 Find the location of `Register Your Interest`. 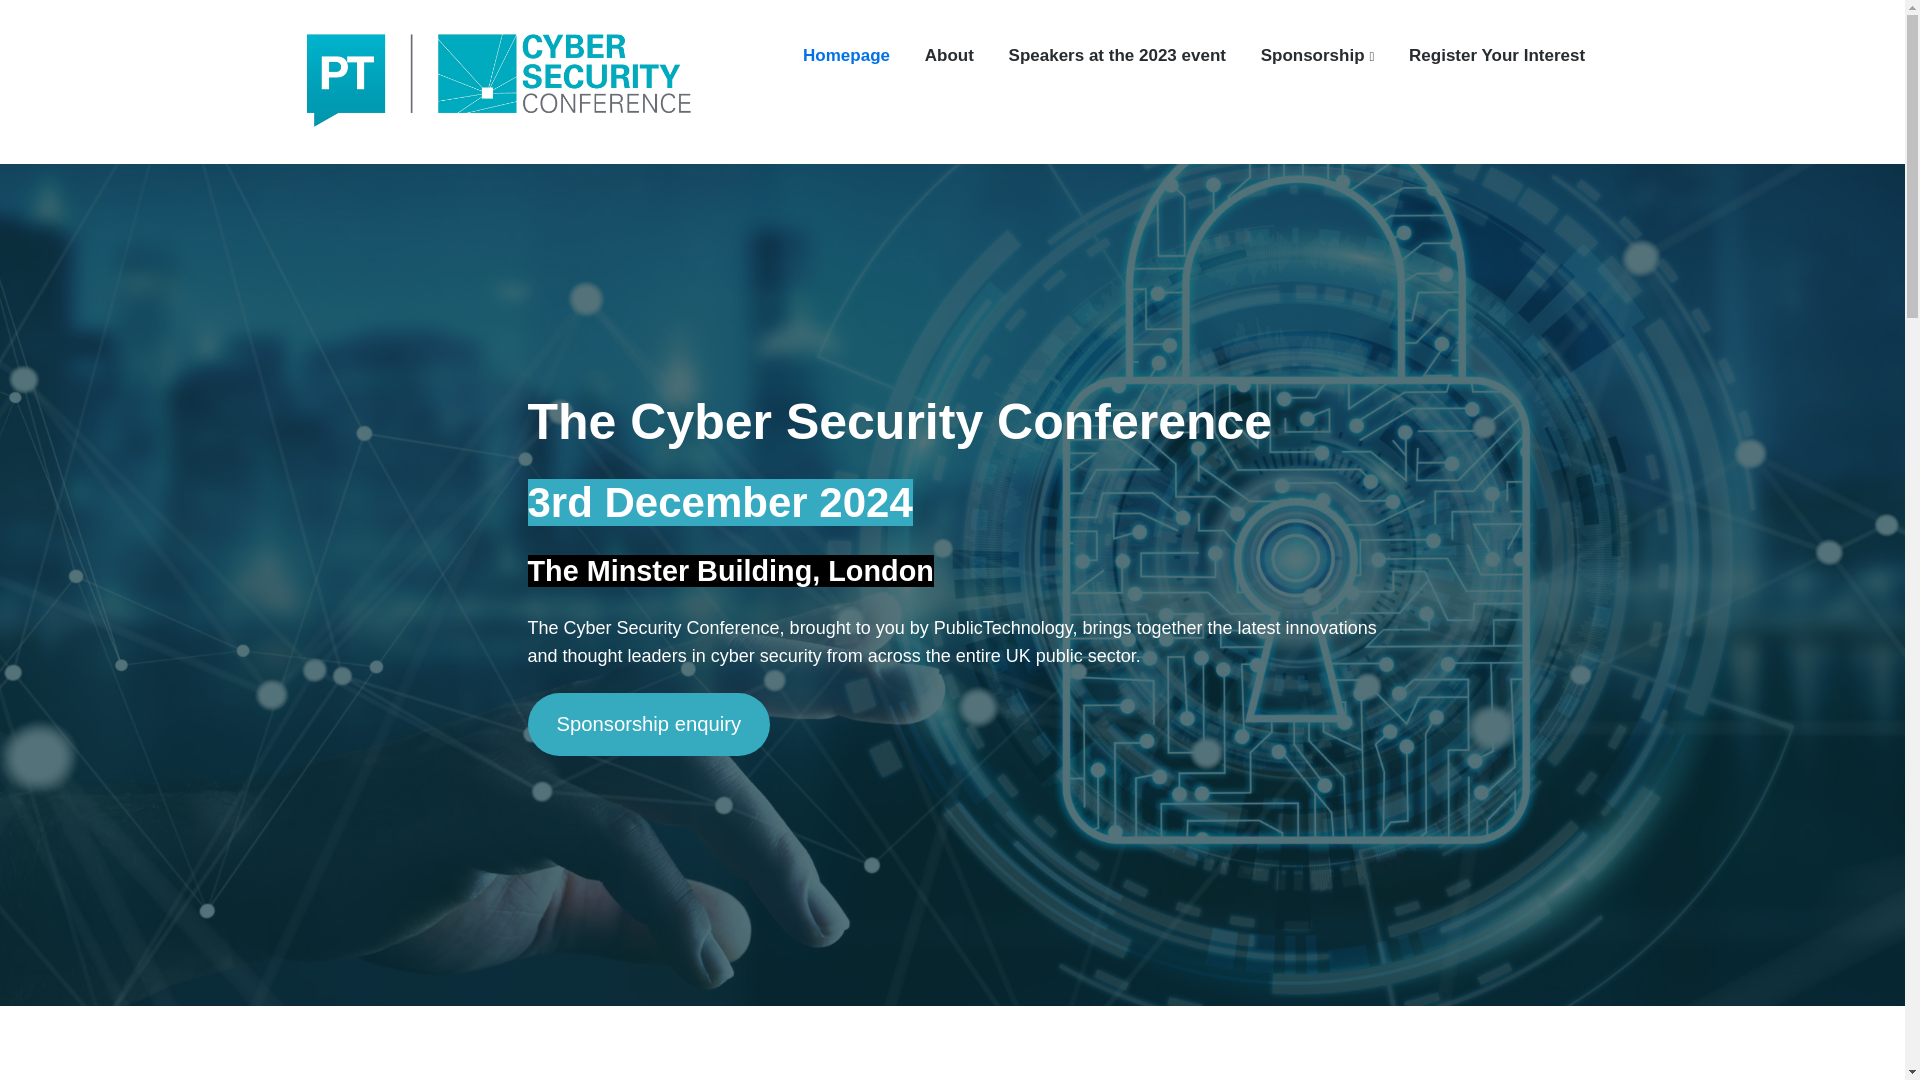

Register Your Interest is located at coordinates (1497, 56).